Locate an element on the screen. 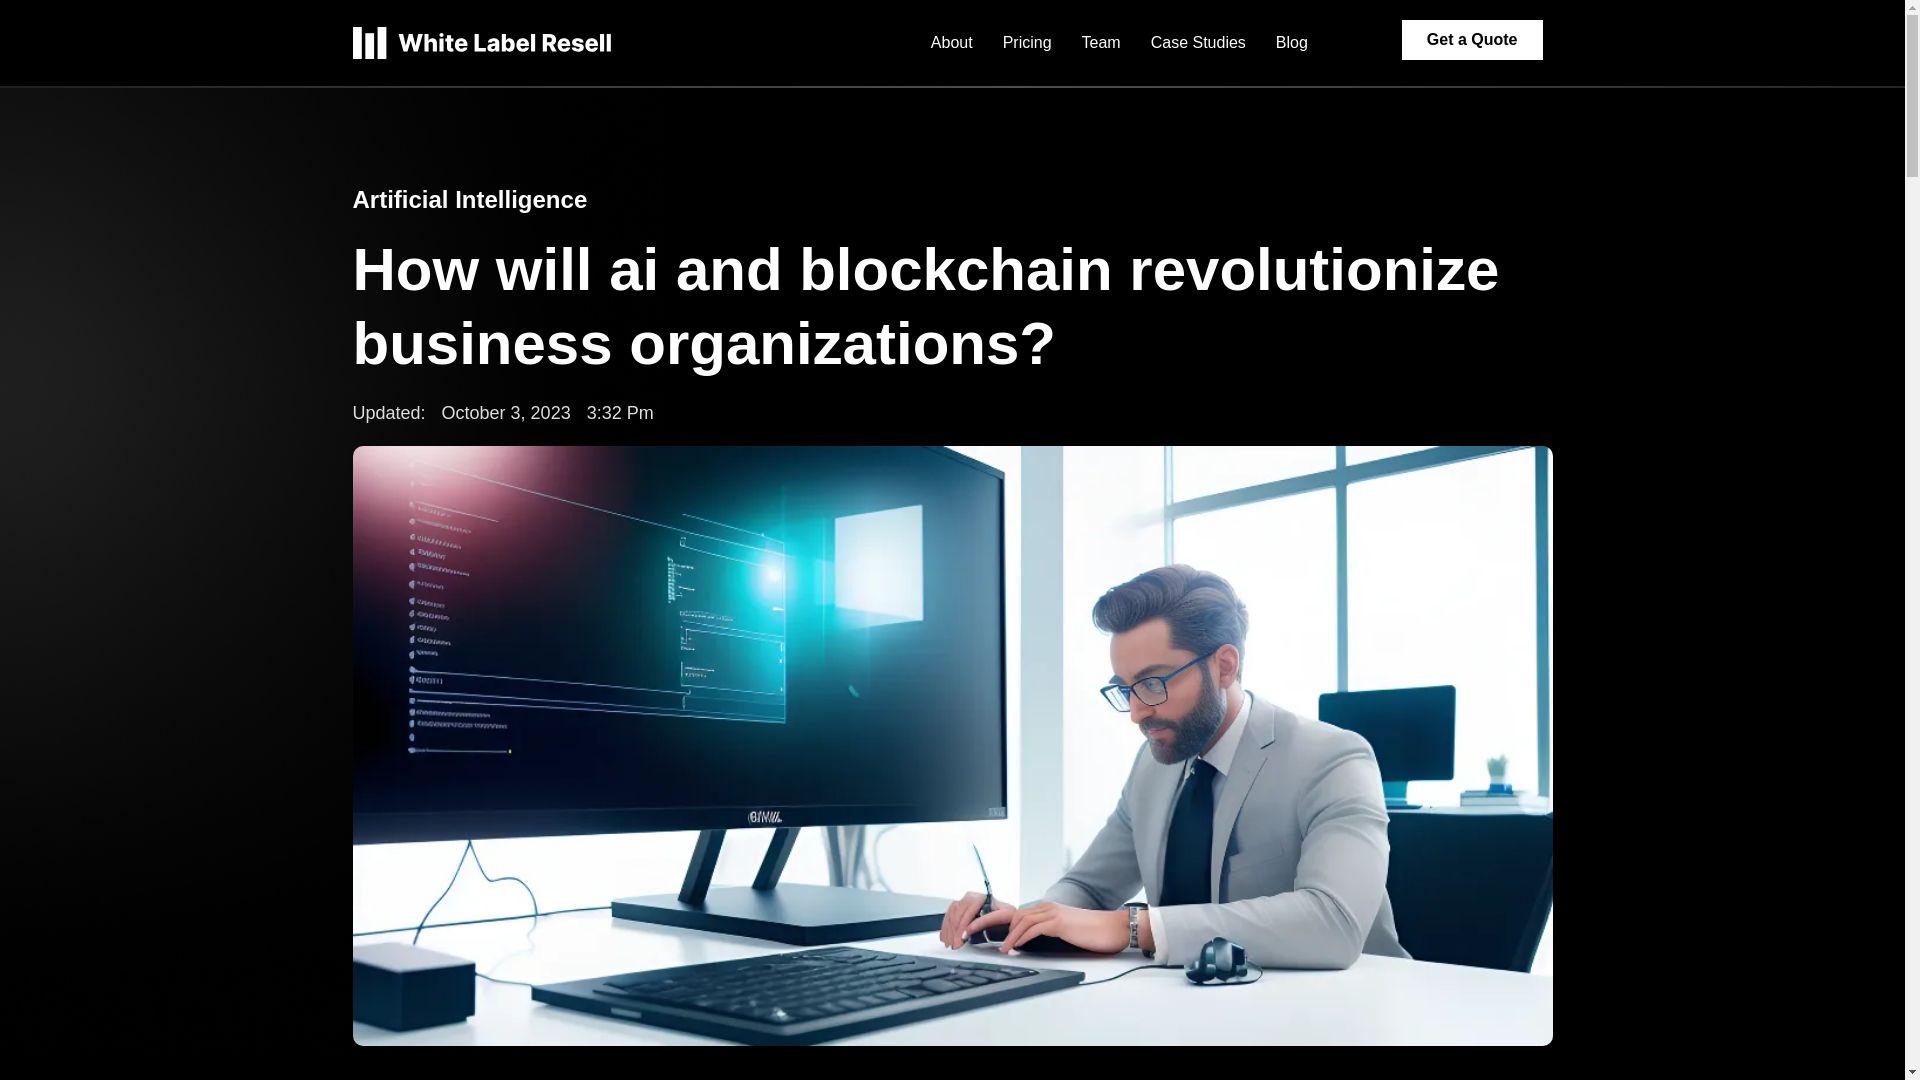 This screenshot has height=1080, width=1920. Artificial Intelligence is located at coordinates (469, 198).